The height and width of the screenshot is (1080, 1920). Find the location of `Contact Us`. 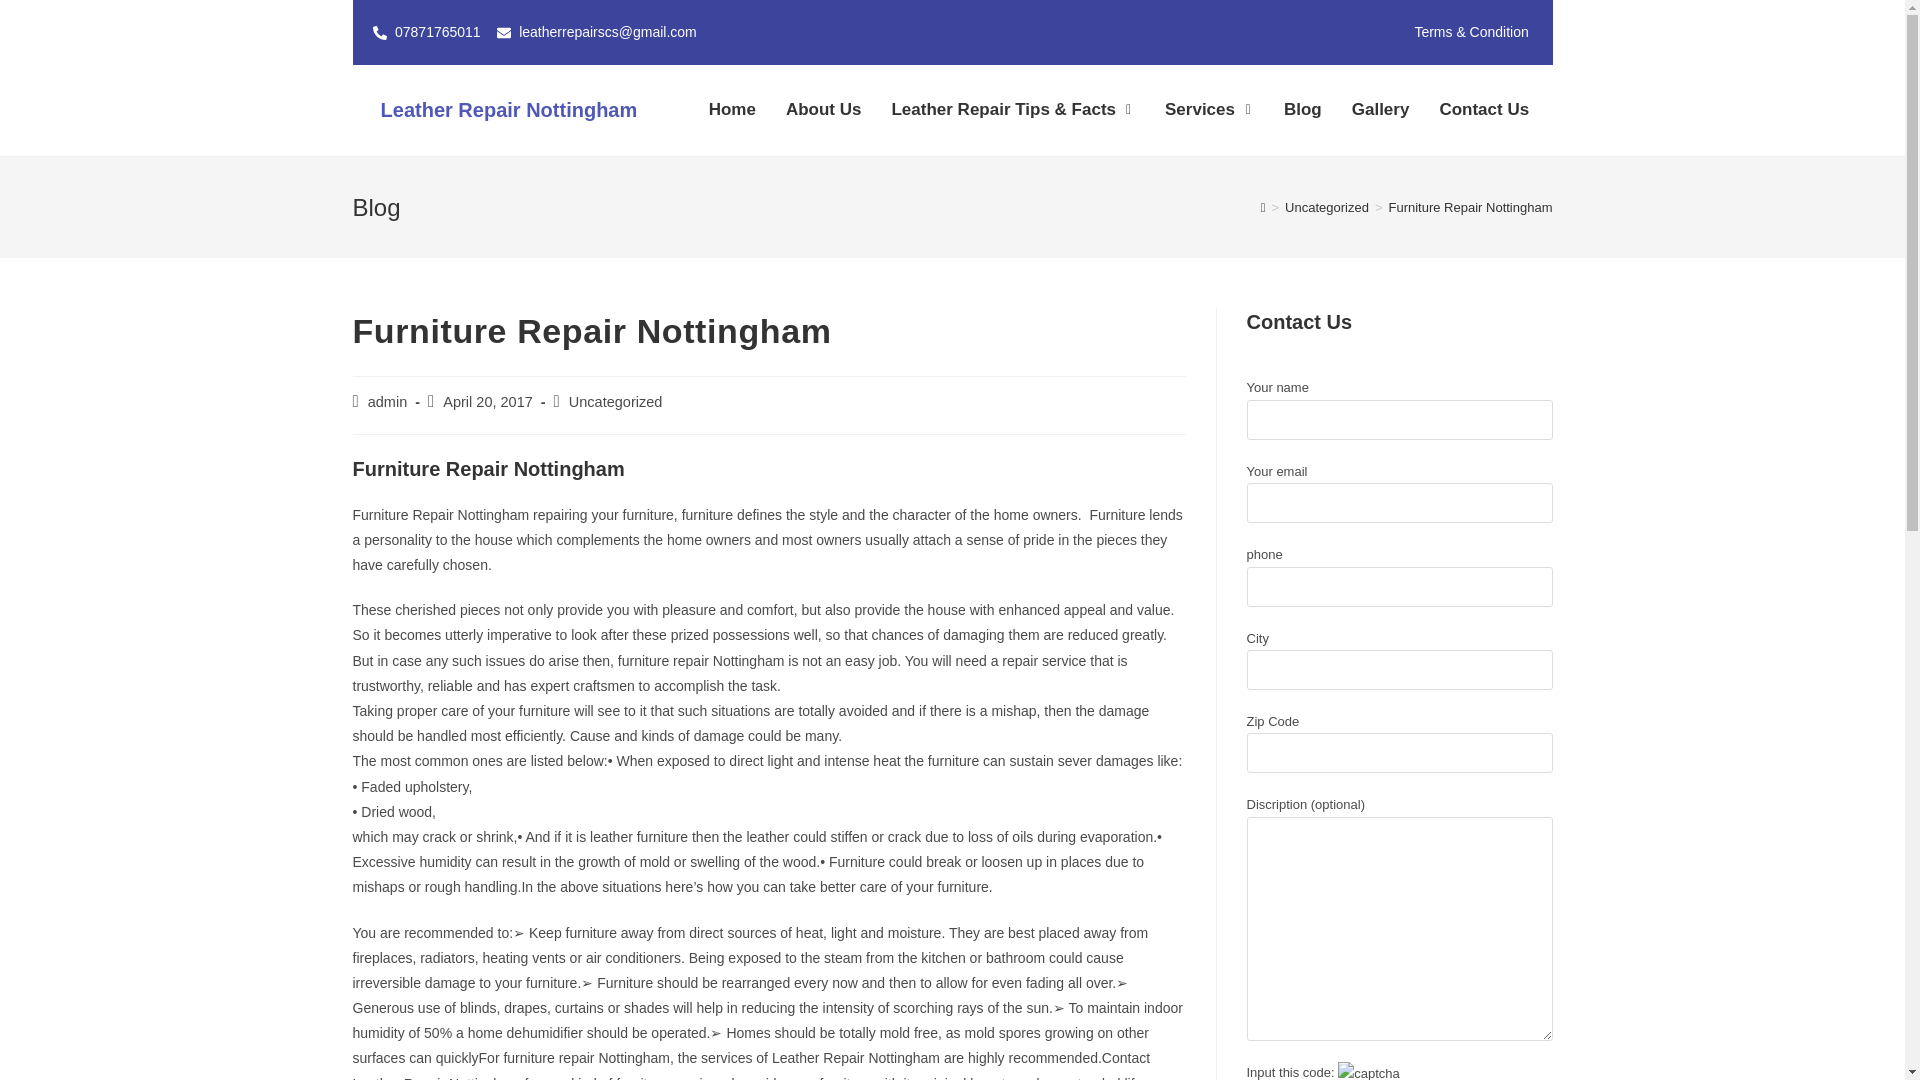

Contact Us is located at coordinates (1476, 110).